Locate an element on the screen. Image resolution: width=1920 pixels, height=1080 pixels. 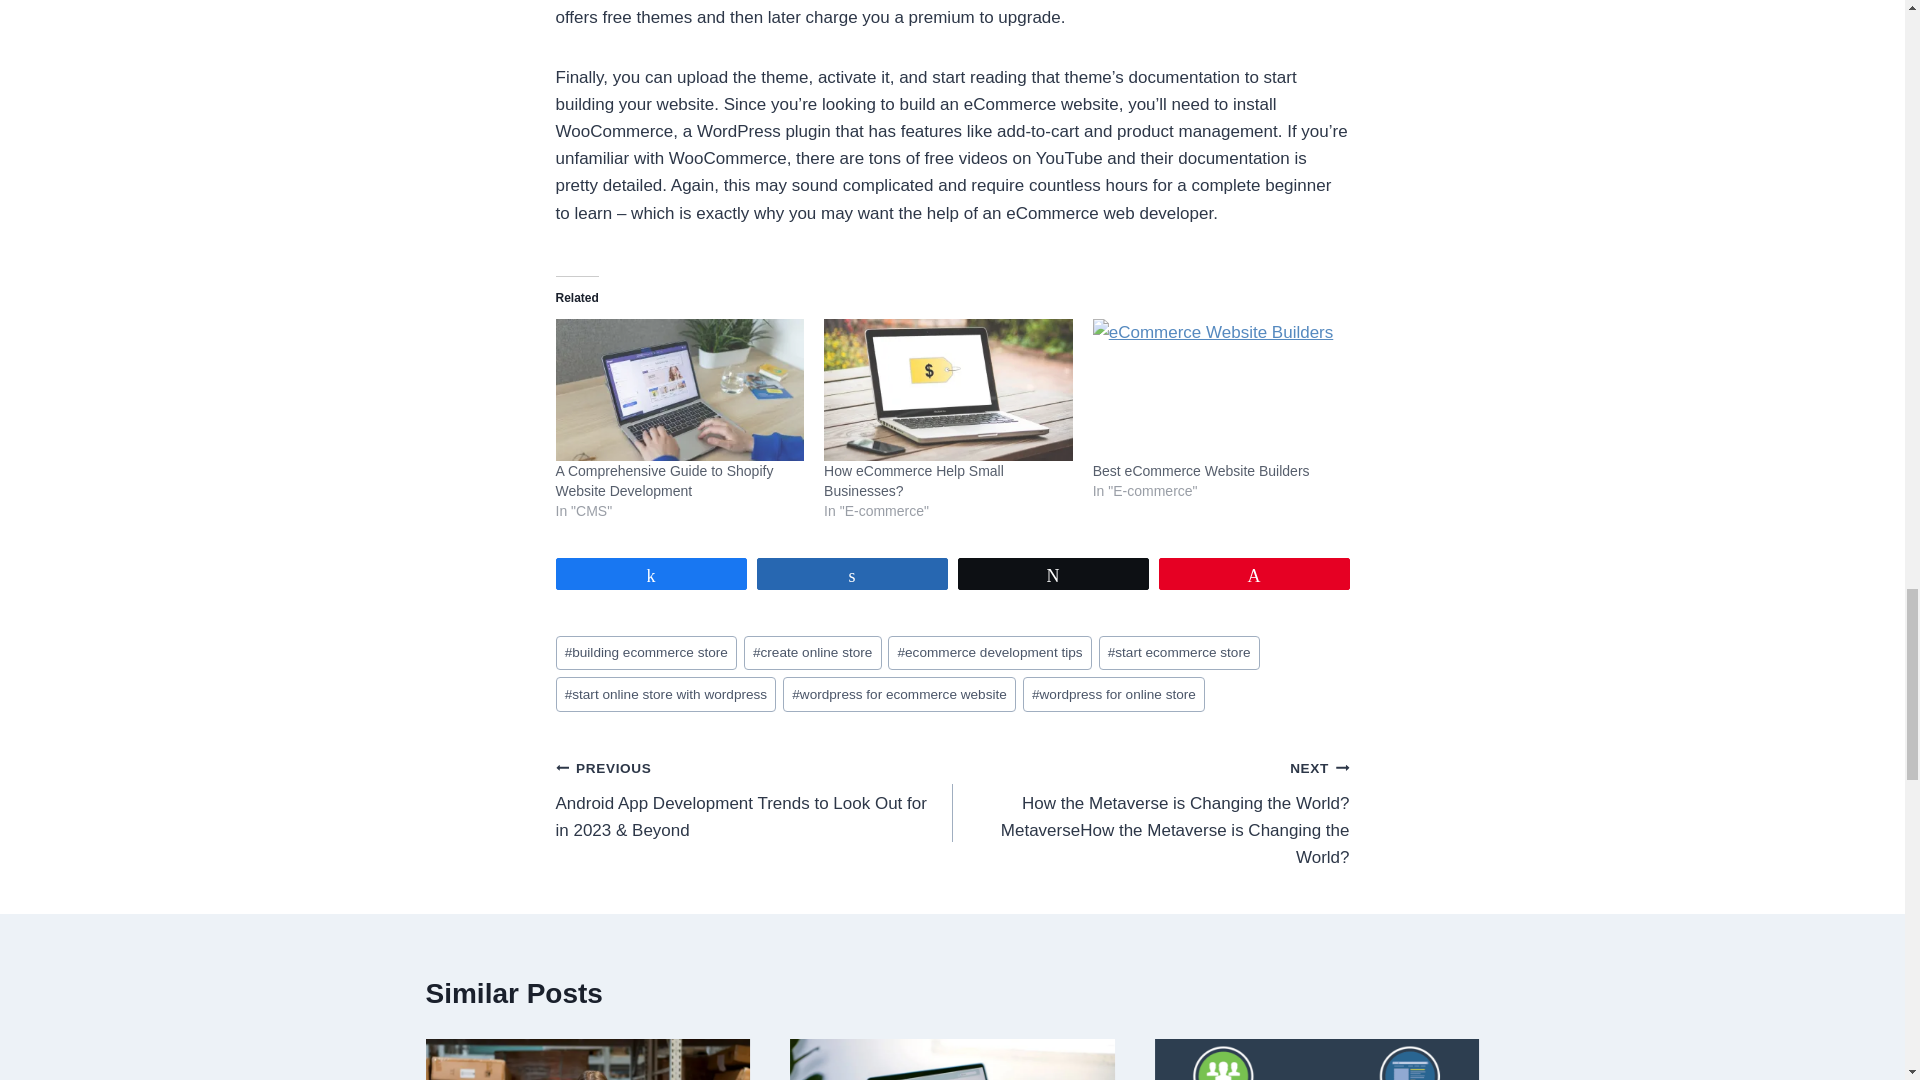
ecommerce development tips is located at coordinates (988, 653).